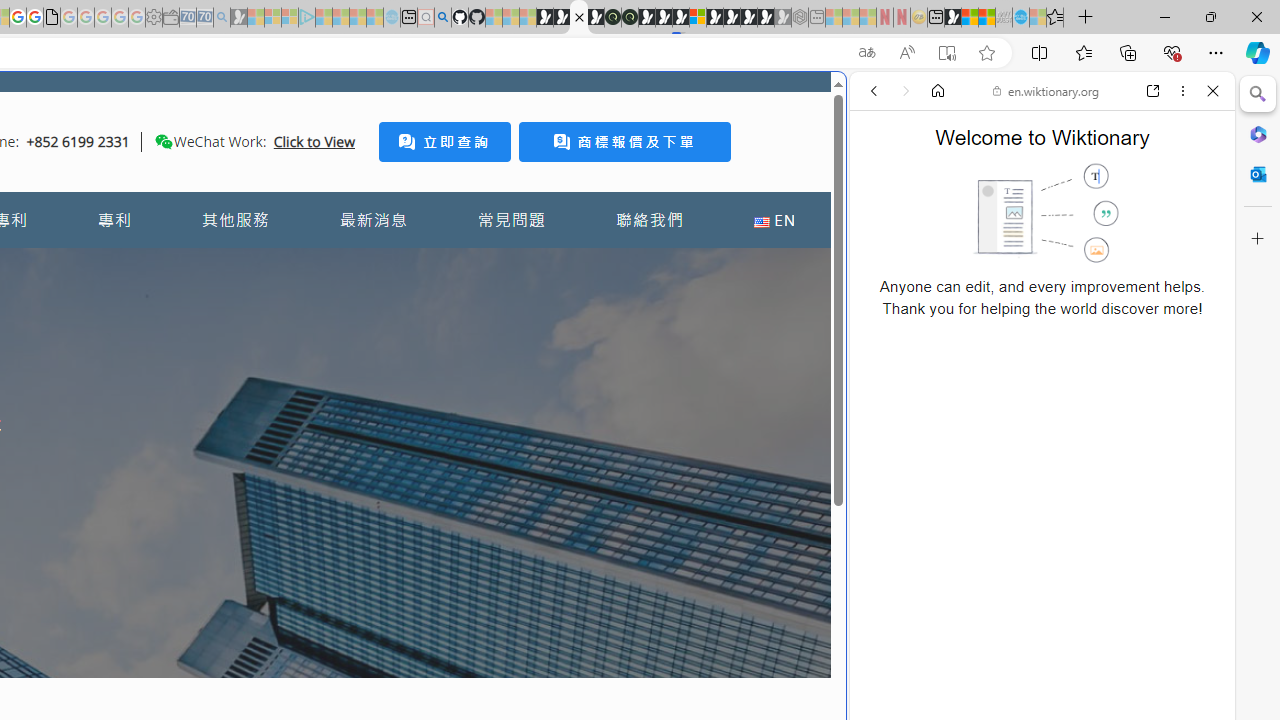 Image resolution: width=1280 pixels, height=720 pixels. Describe the element at coordinates (687, 426) in the screenshot. I see `Home | Sky Blue Bikes - Sky Blue Bikes` at that location.